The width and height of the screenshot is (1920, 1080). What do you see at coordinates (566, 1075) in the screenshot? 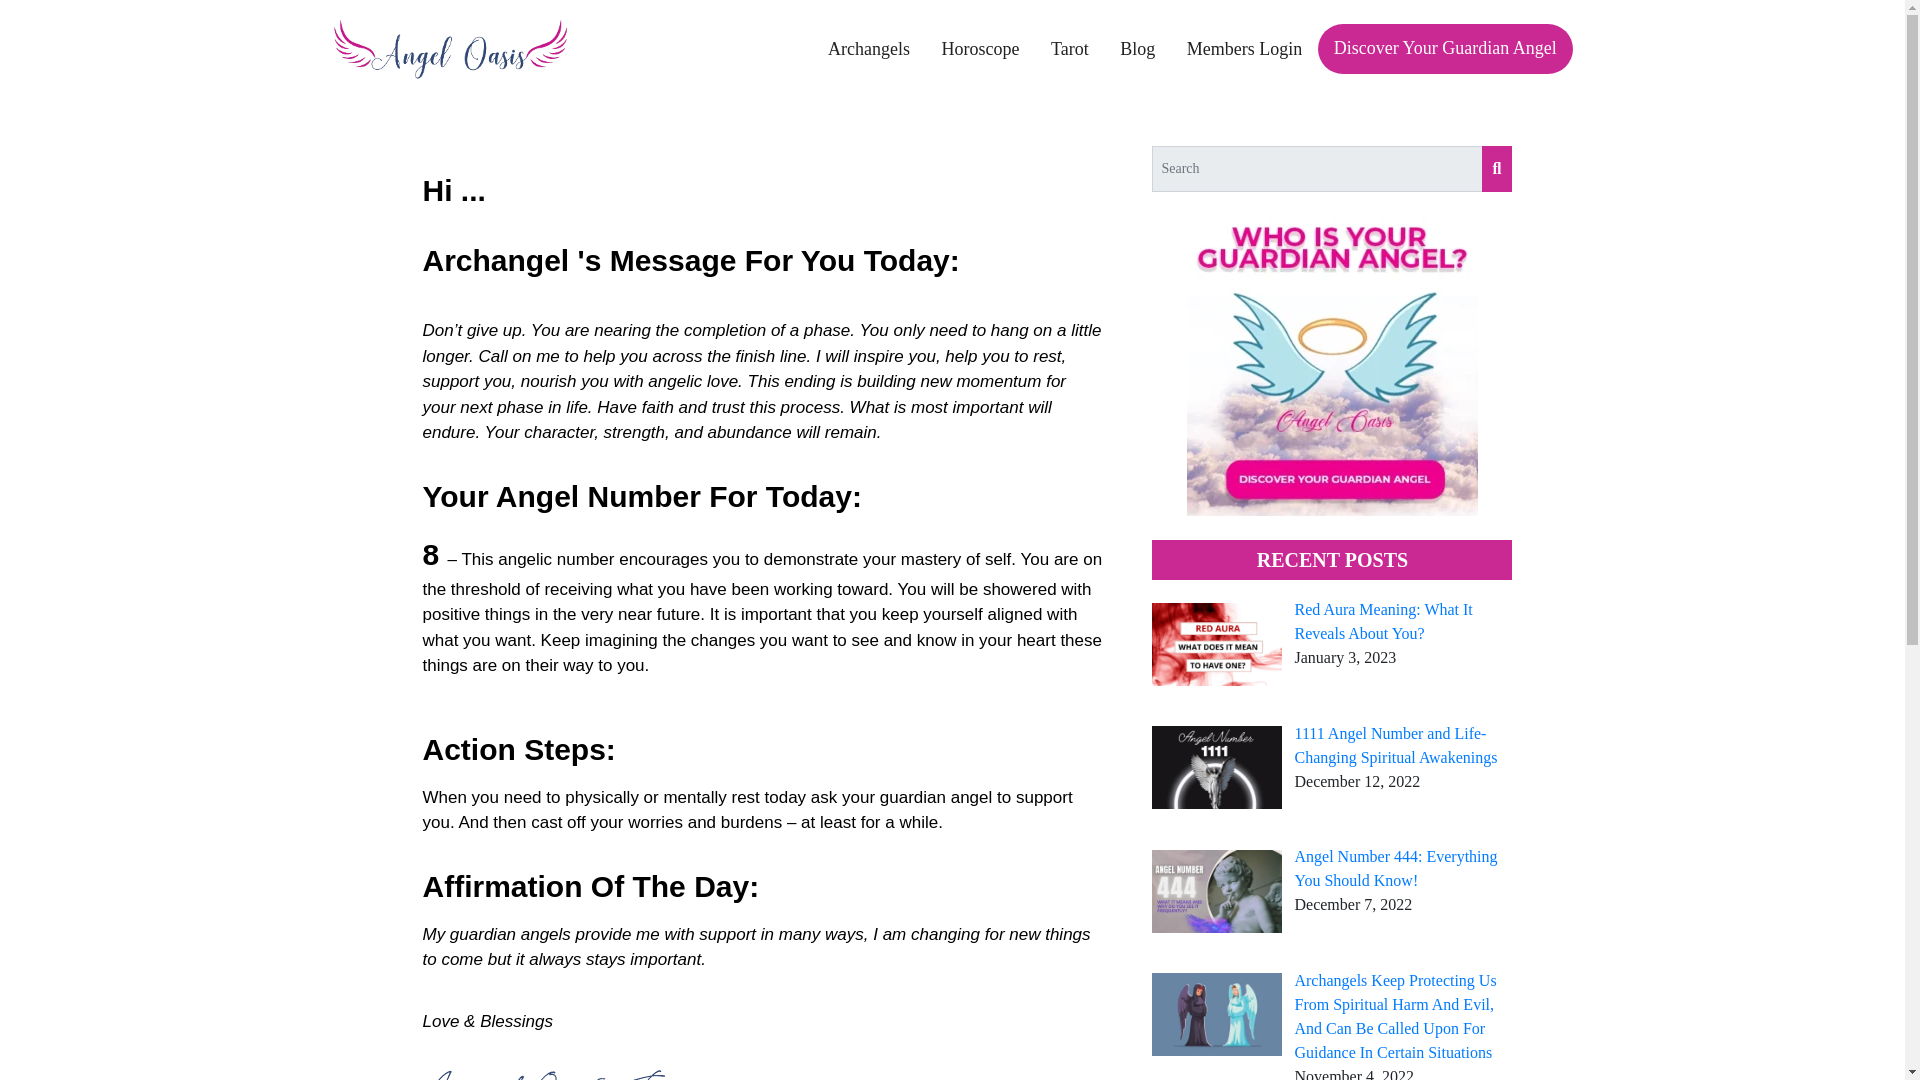
I see `2609 1` at bounding box center [566, 1075].